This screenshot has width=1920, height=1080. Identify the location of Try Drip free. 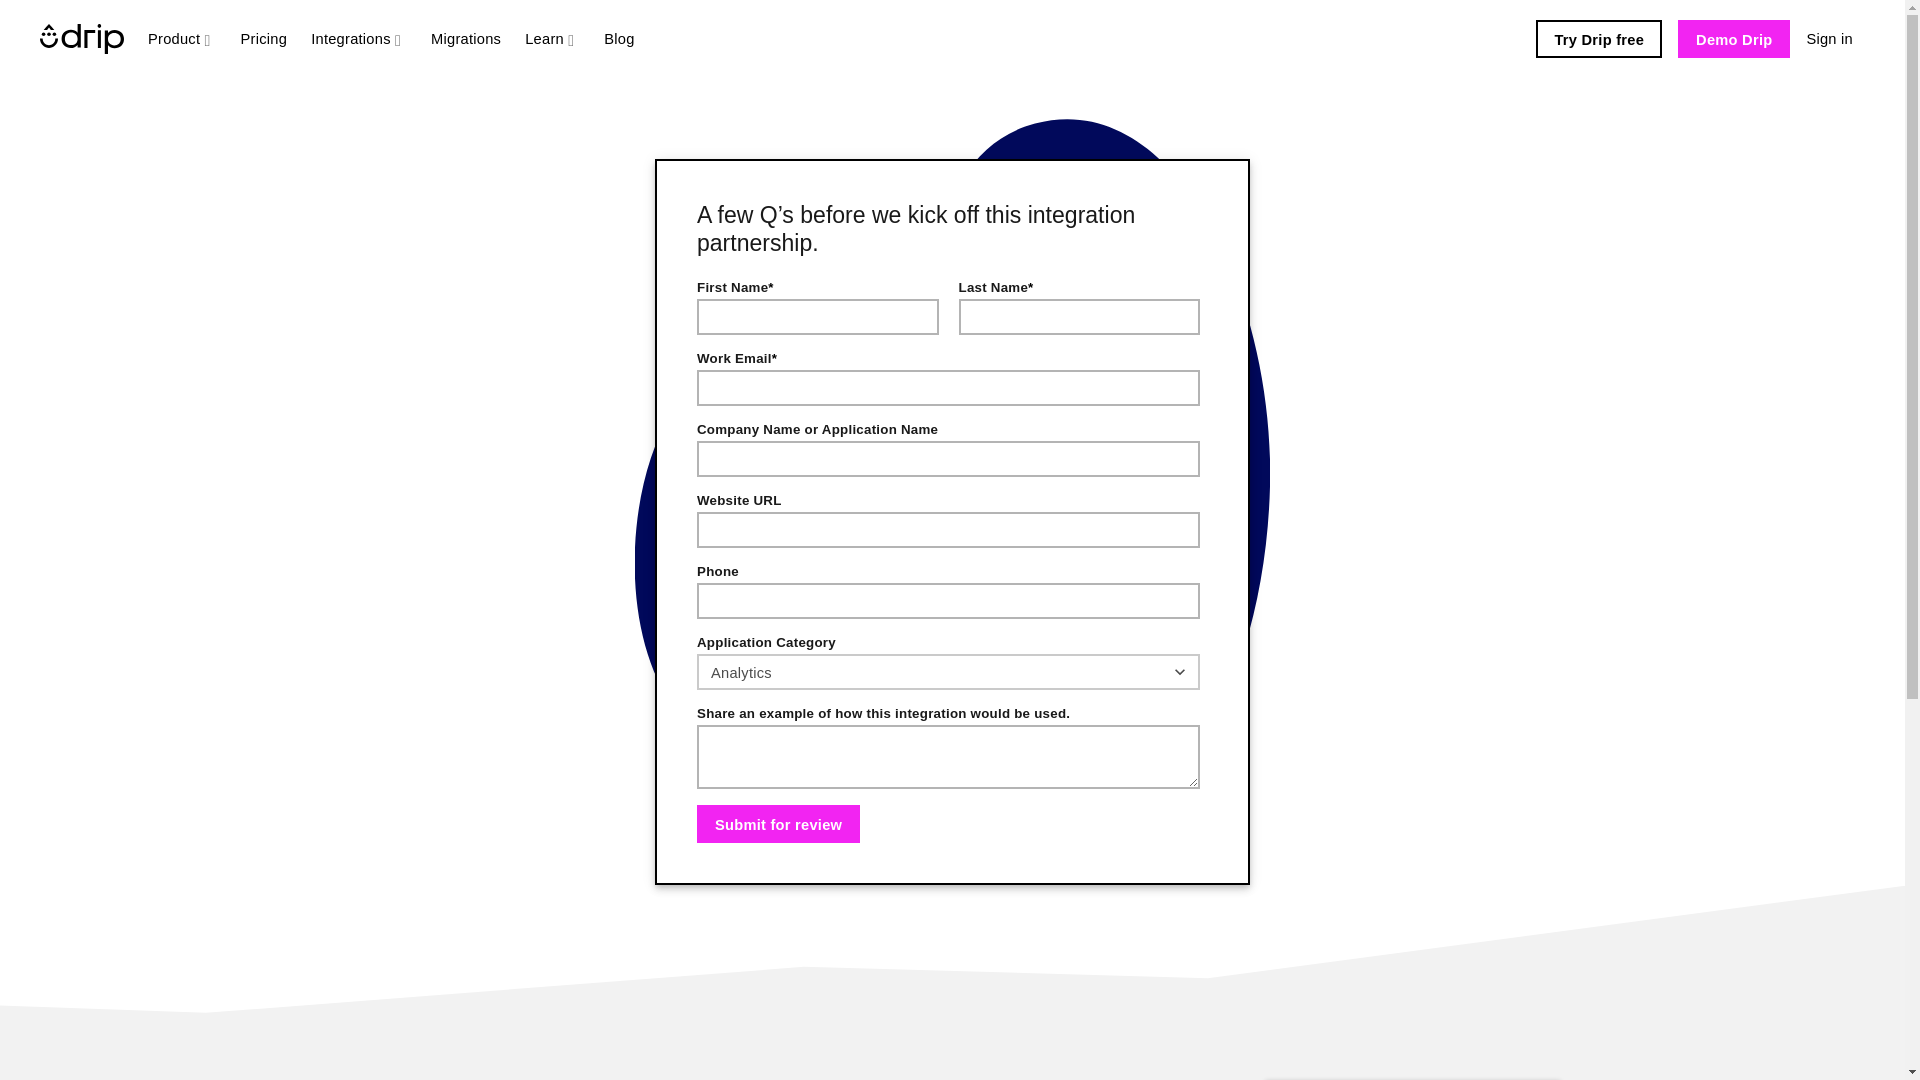
(1599, 39).